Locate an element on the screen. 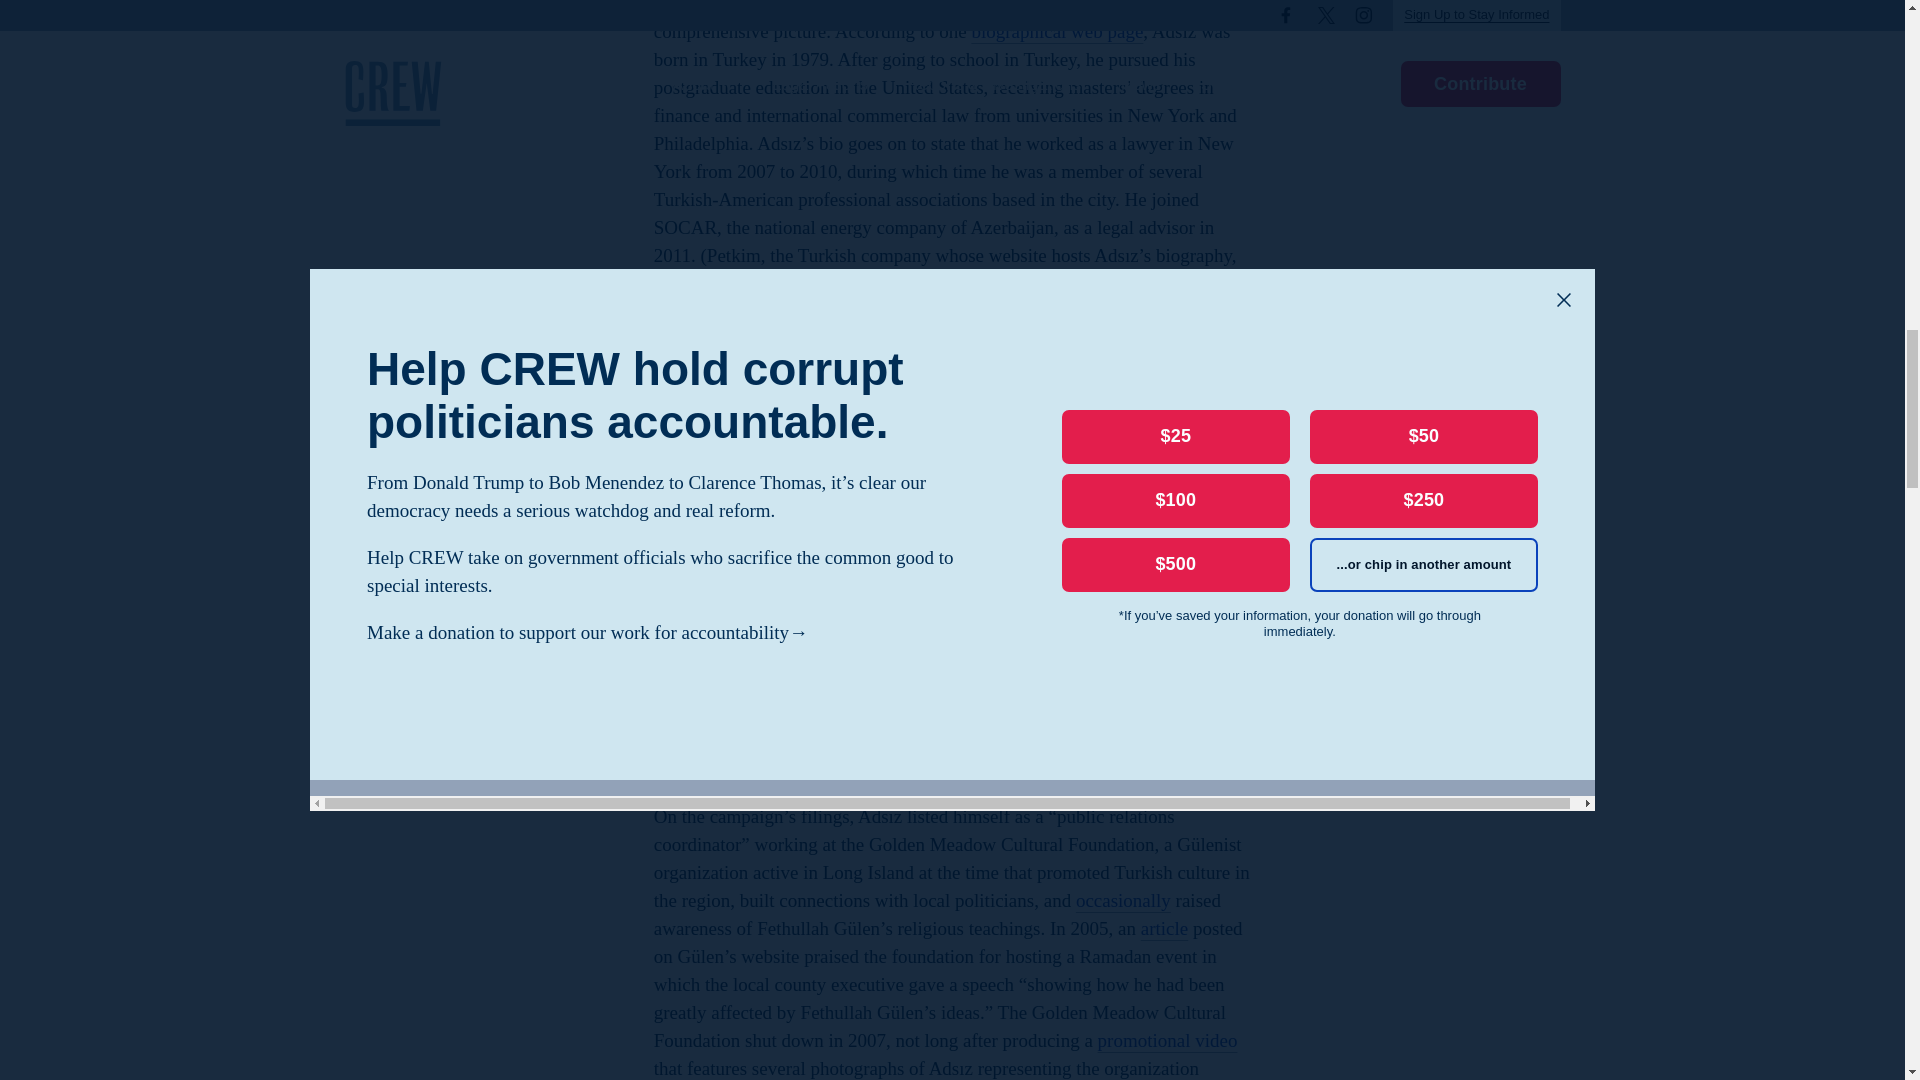 Image resolution: width=1920 pixels, height=1080 pixels. volunteered is located at coordinates (893, 788).